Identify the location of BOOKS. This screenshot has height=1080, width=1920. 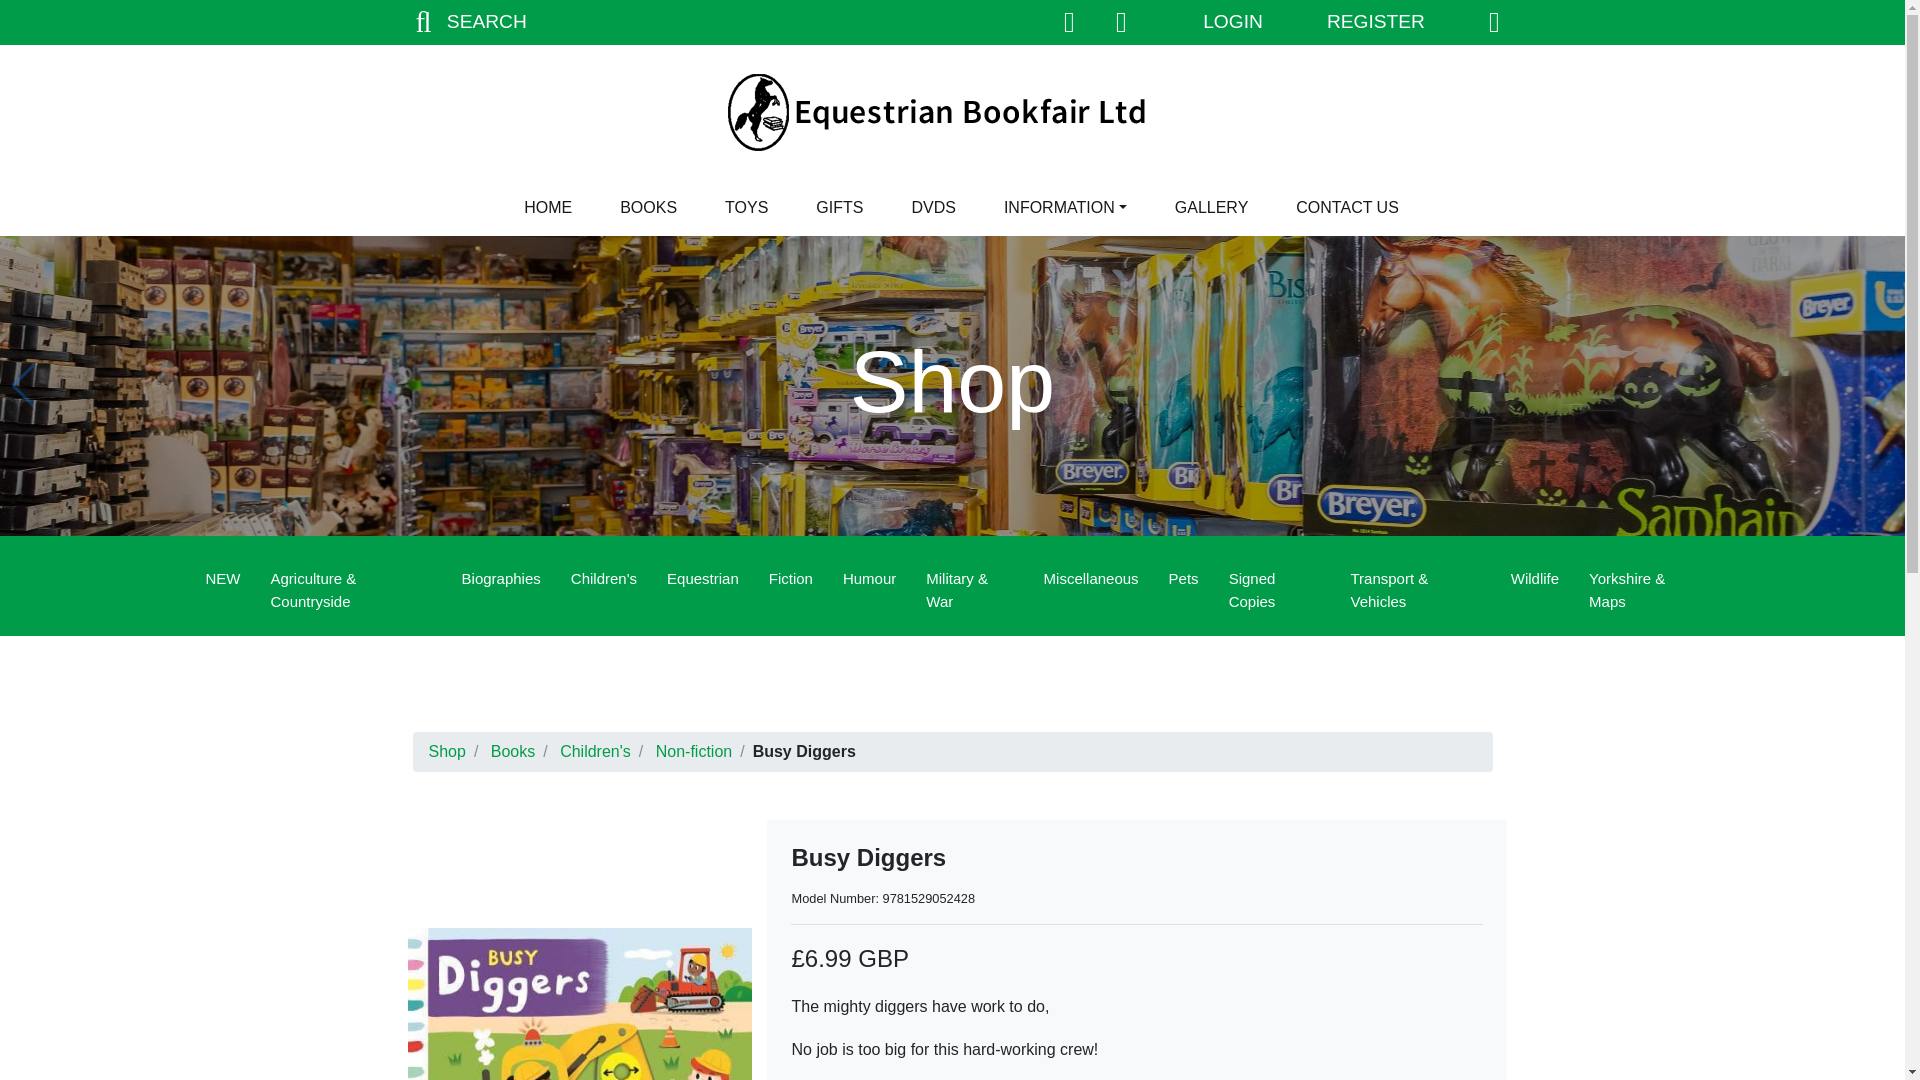
(648, 207).